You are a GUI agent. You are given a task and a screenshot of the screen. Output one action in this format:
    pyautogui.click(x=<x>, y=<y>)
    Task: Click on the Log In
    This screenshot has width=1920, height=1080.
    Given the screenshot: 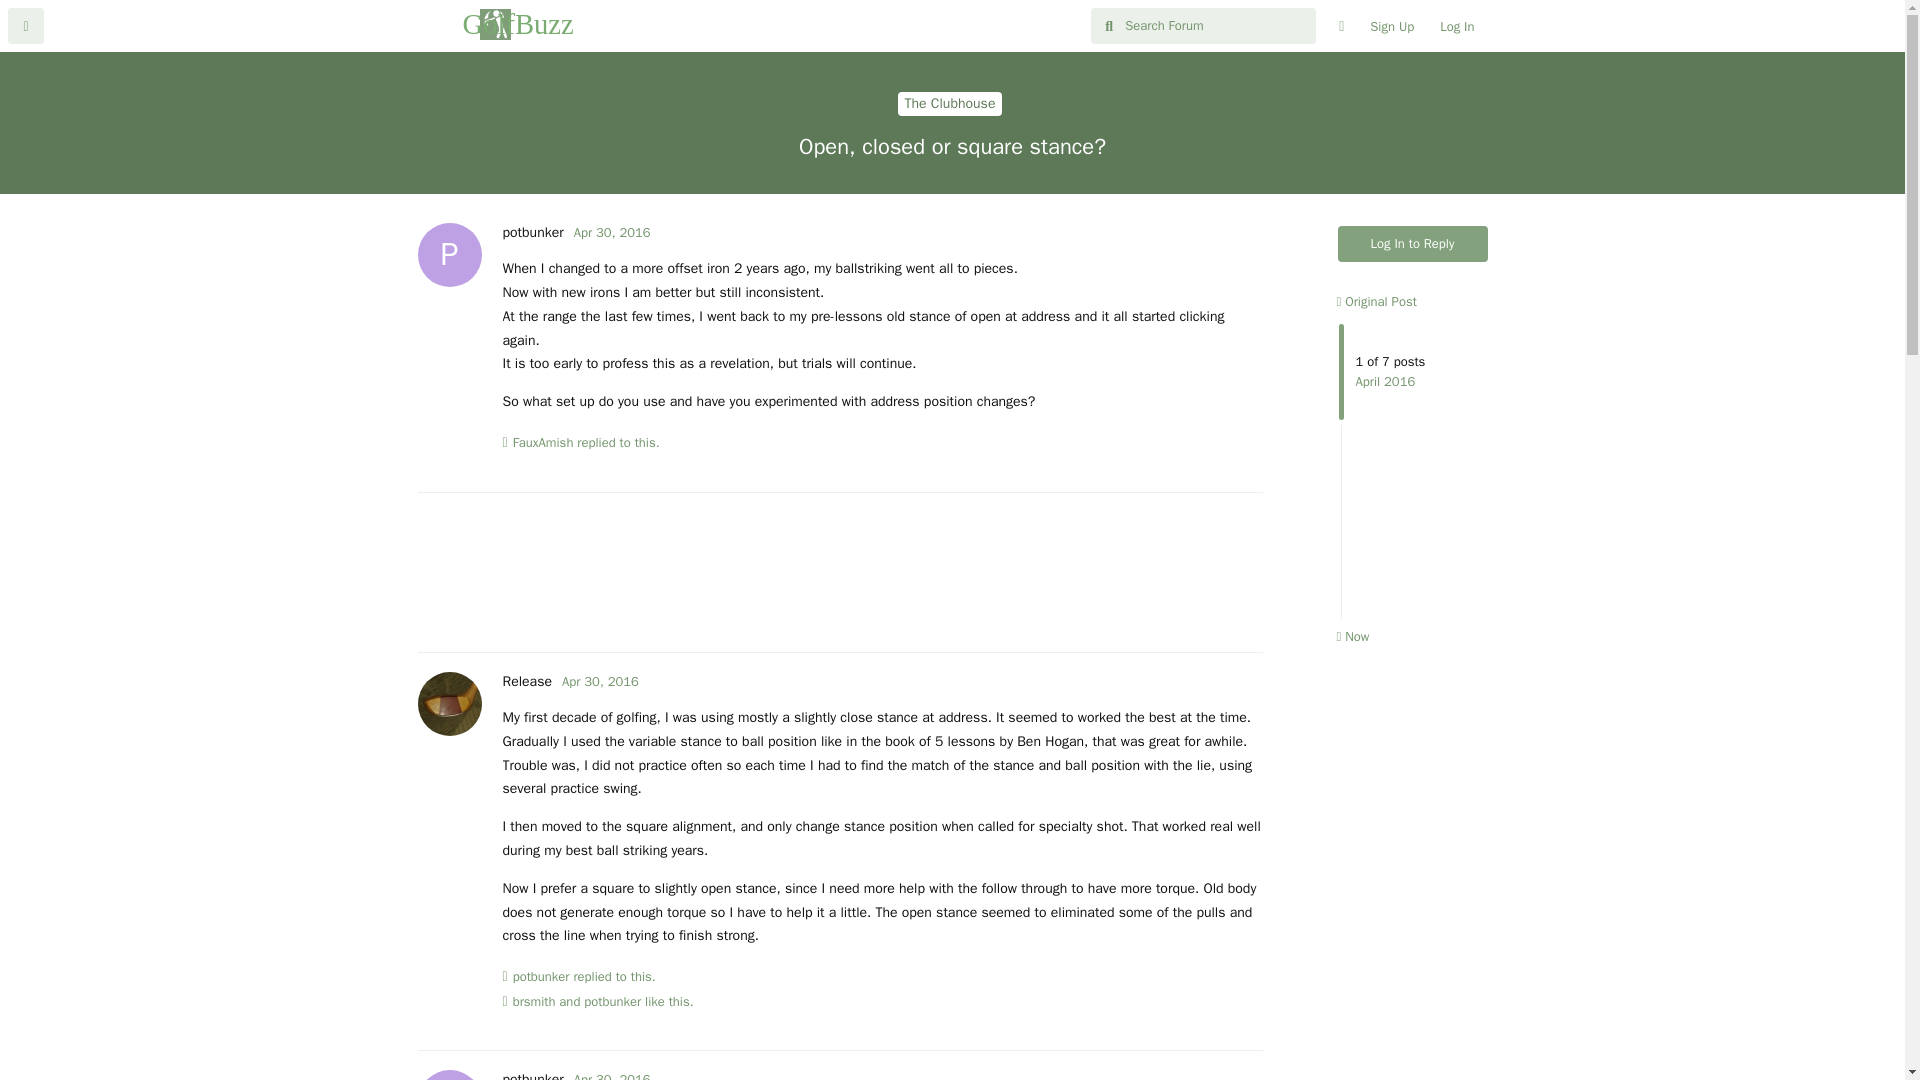 What is the action you would take?
    pyautogui.click(x=496, y=24)
    